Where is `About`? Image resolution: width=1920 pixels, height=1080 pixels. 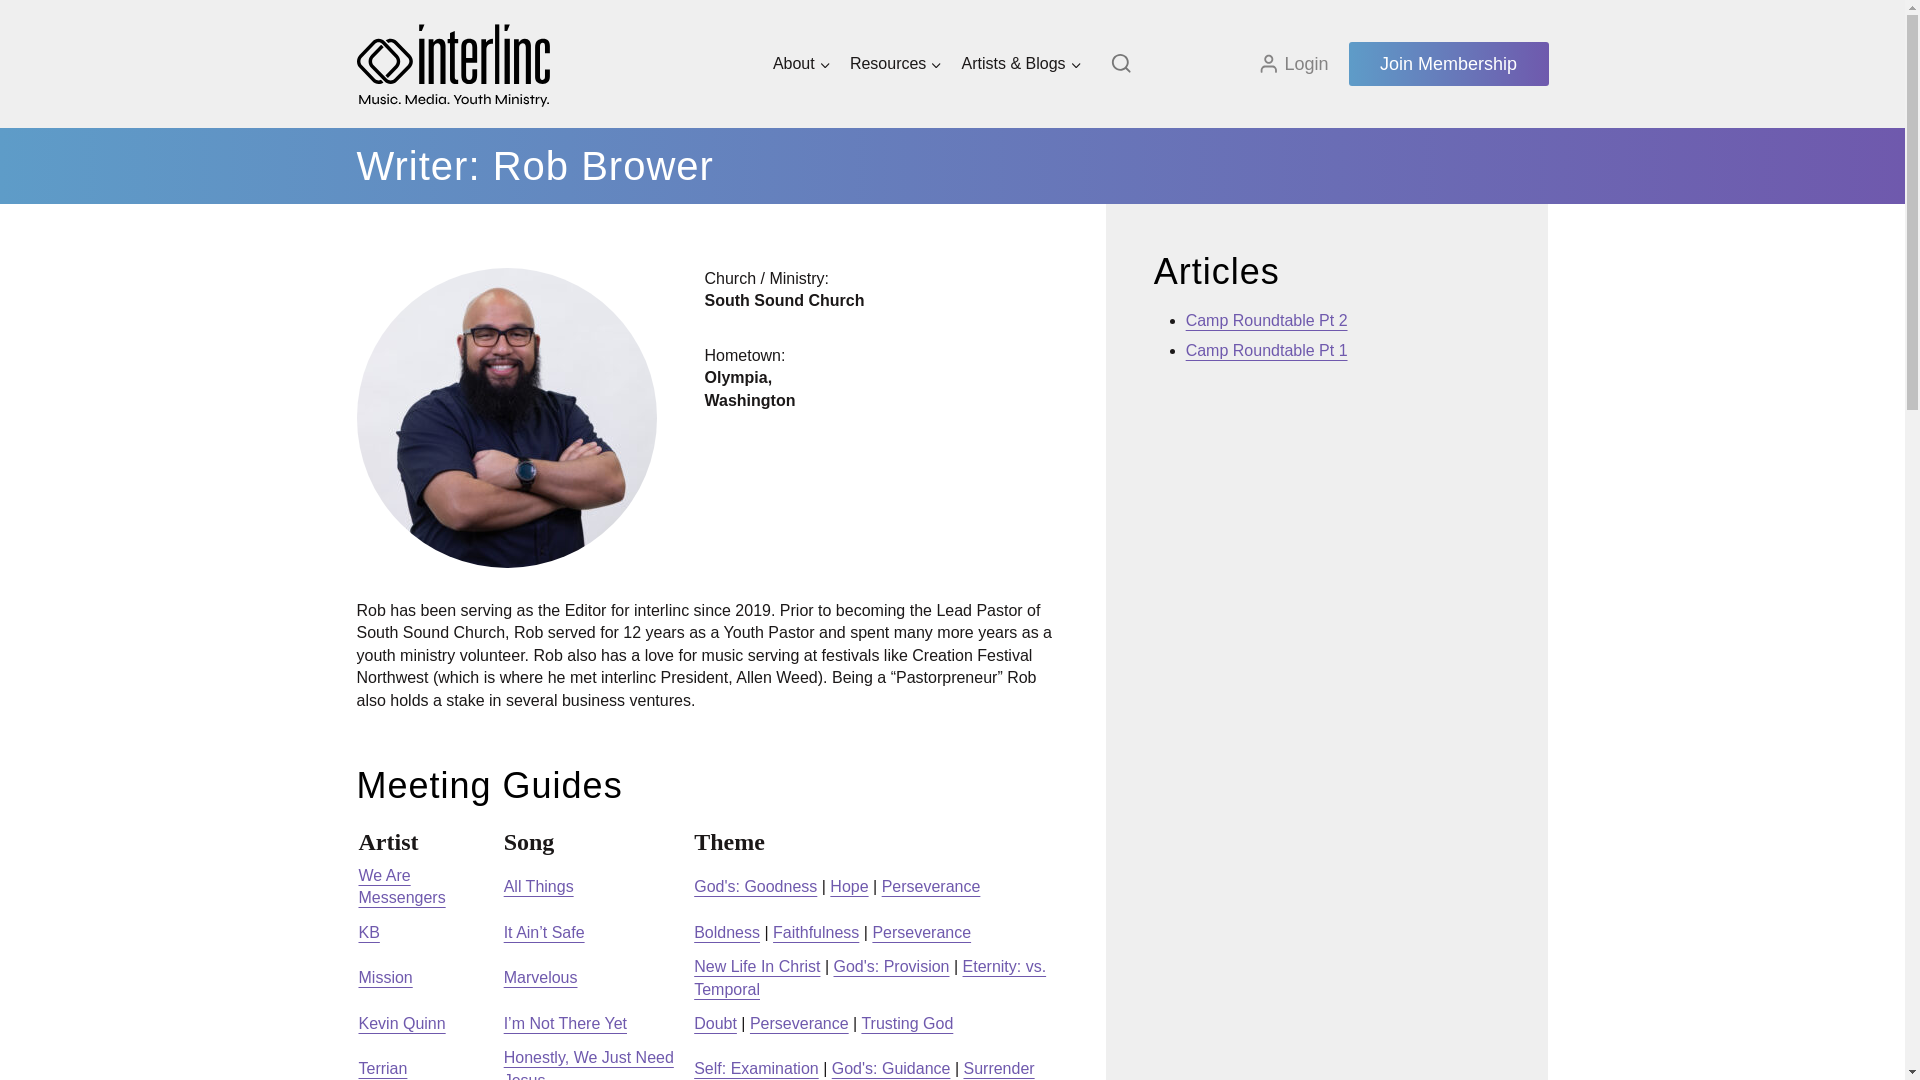 About is located at coordinates (801, 64).